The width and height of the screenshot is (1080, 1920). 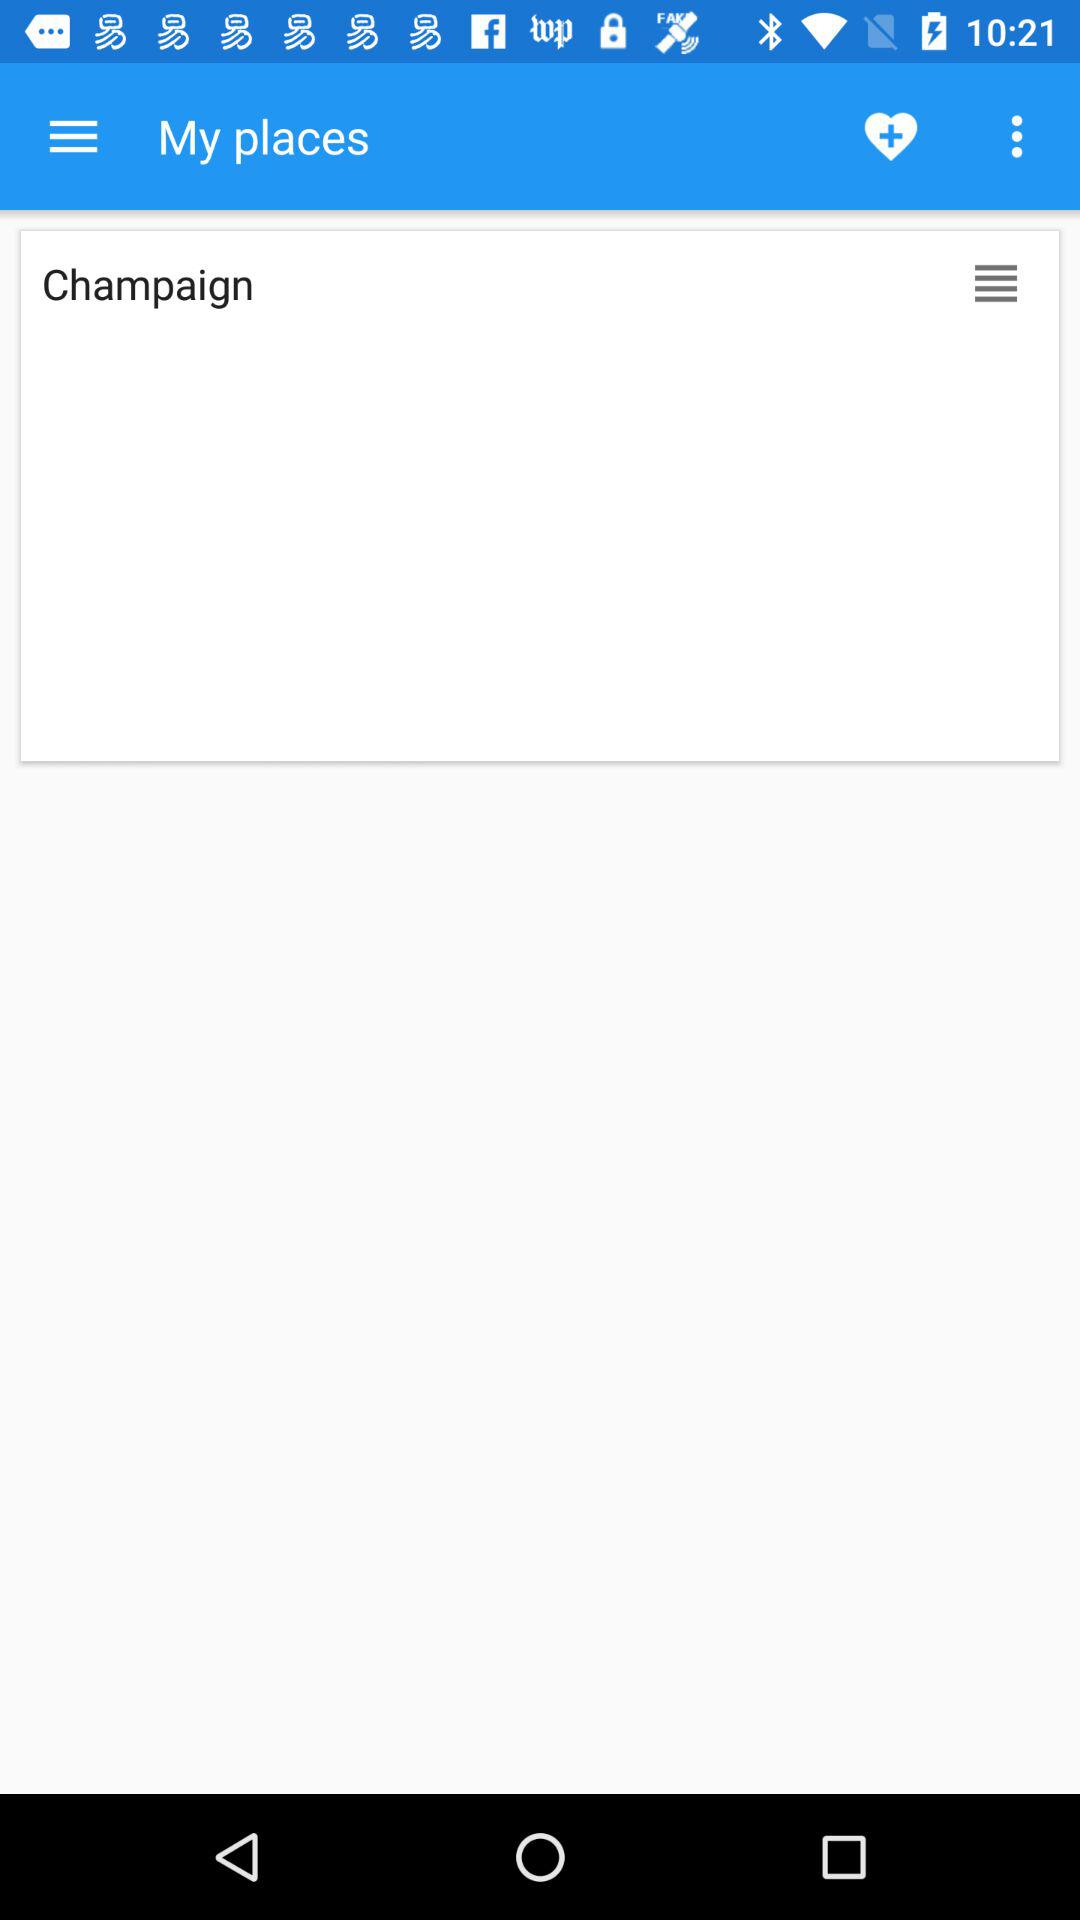 What do you see at coordinates (74, 136) in the screenshot?
I see `drop-down menu` at bounding box center [74, 136].